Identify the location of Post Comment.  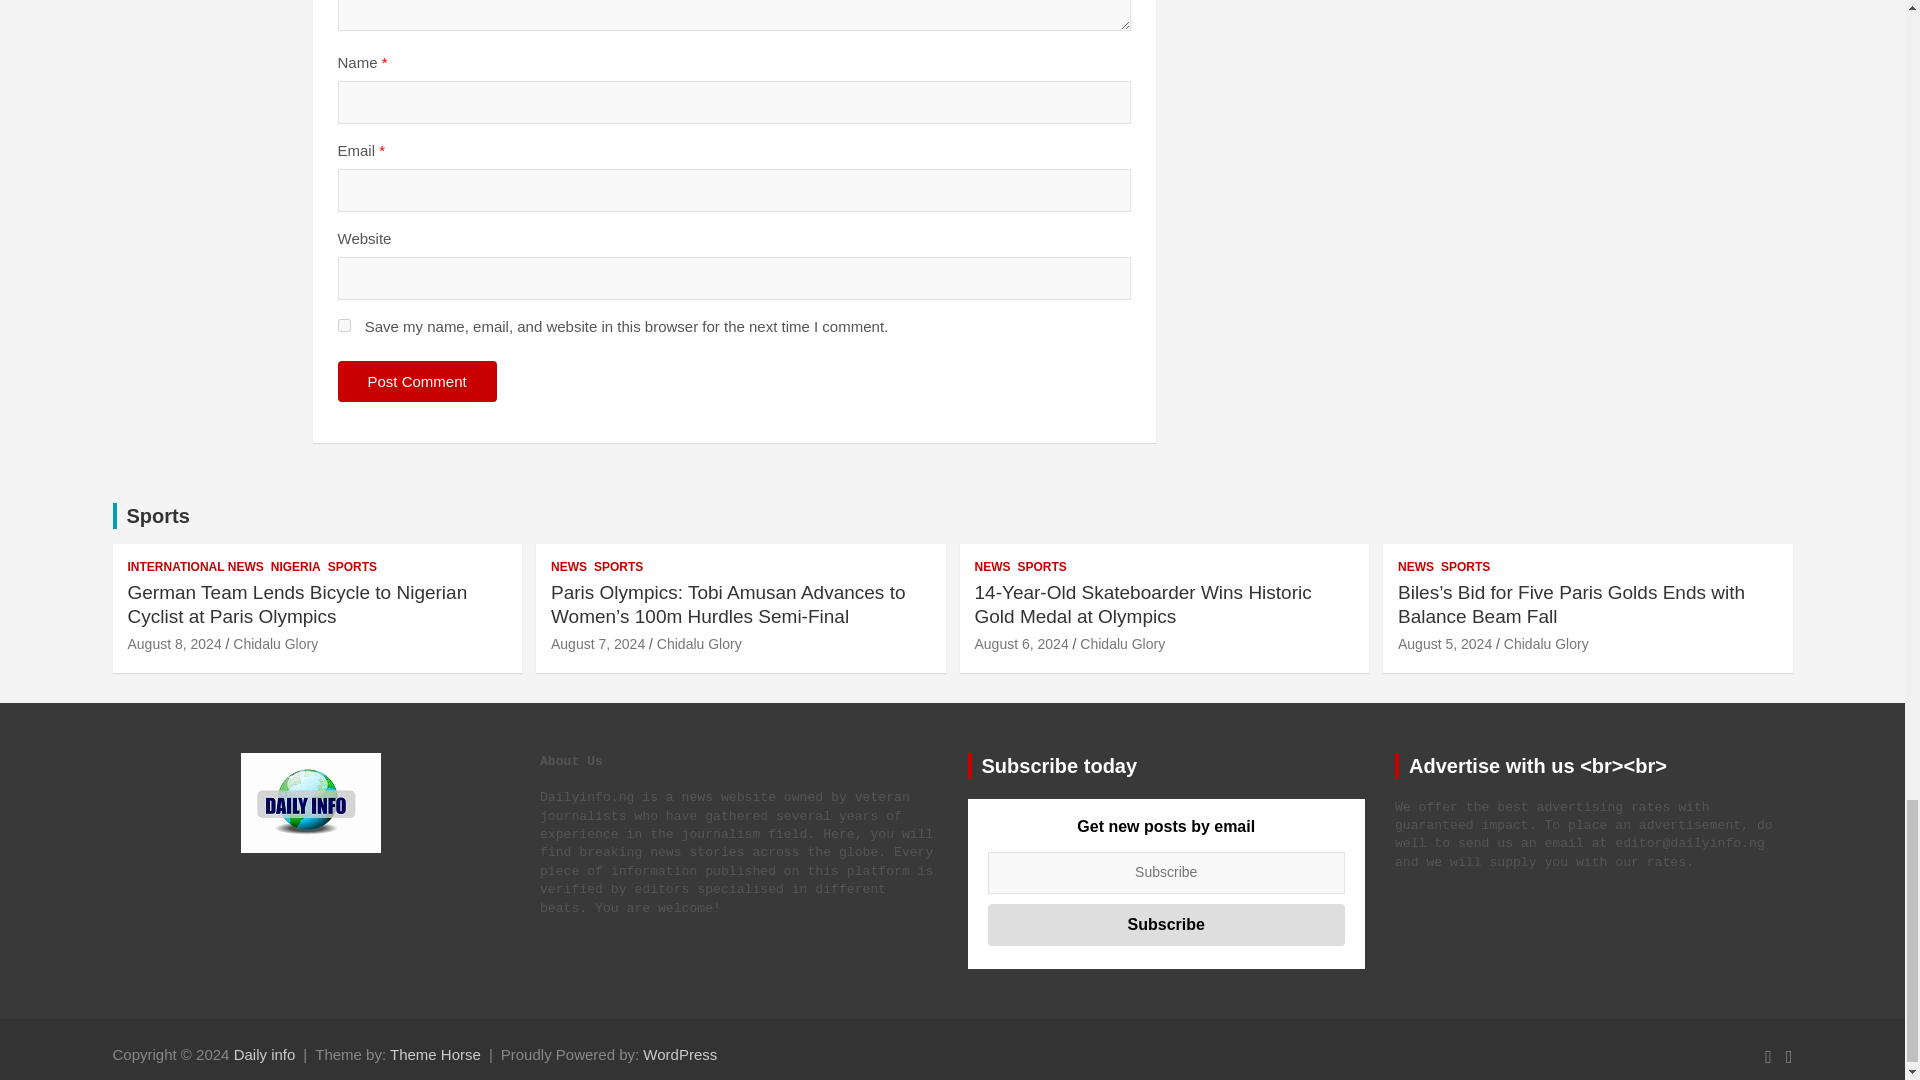
(417, 380).